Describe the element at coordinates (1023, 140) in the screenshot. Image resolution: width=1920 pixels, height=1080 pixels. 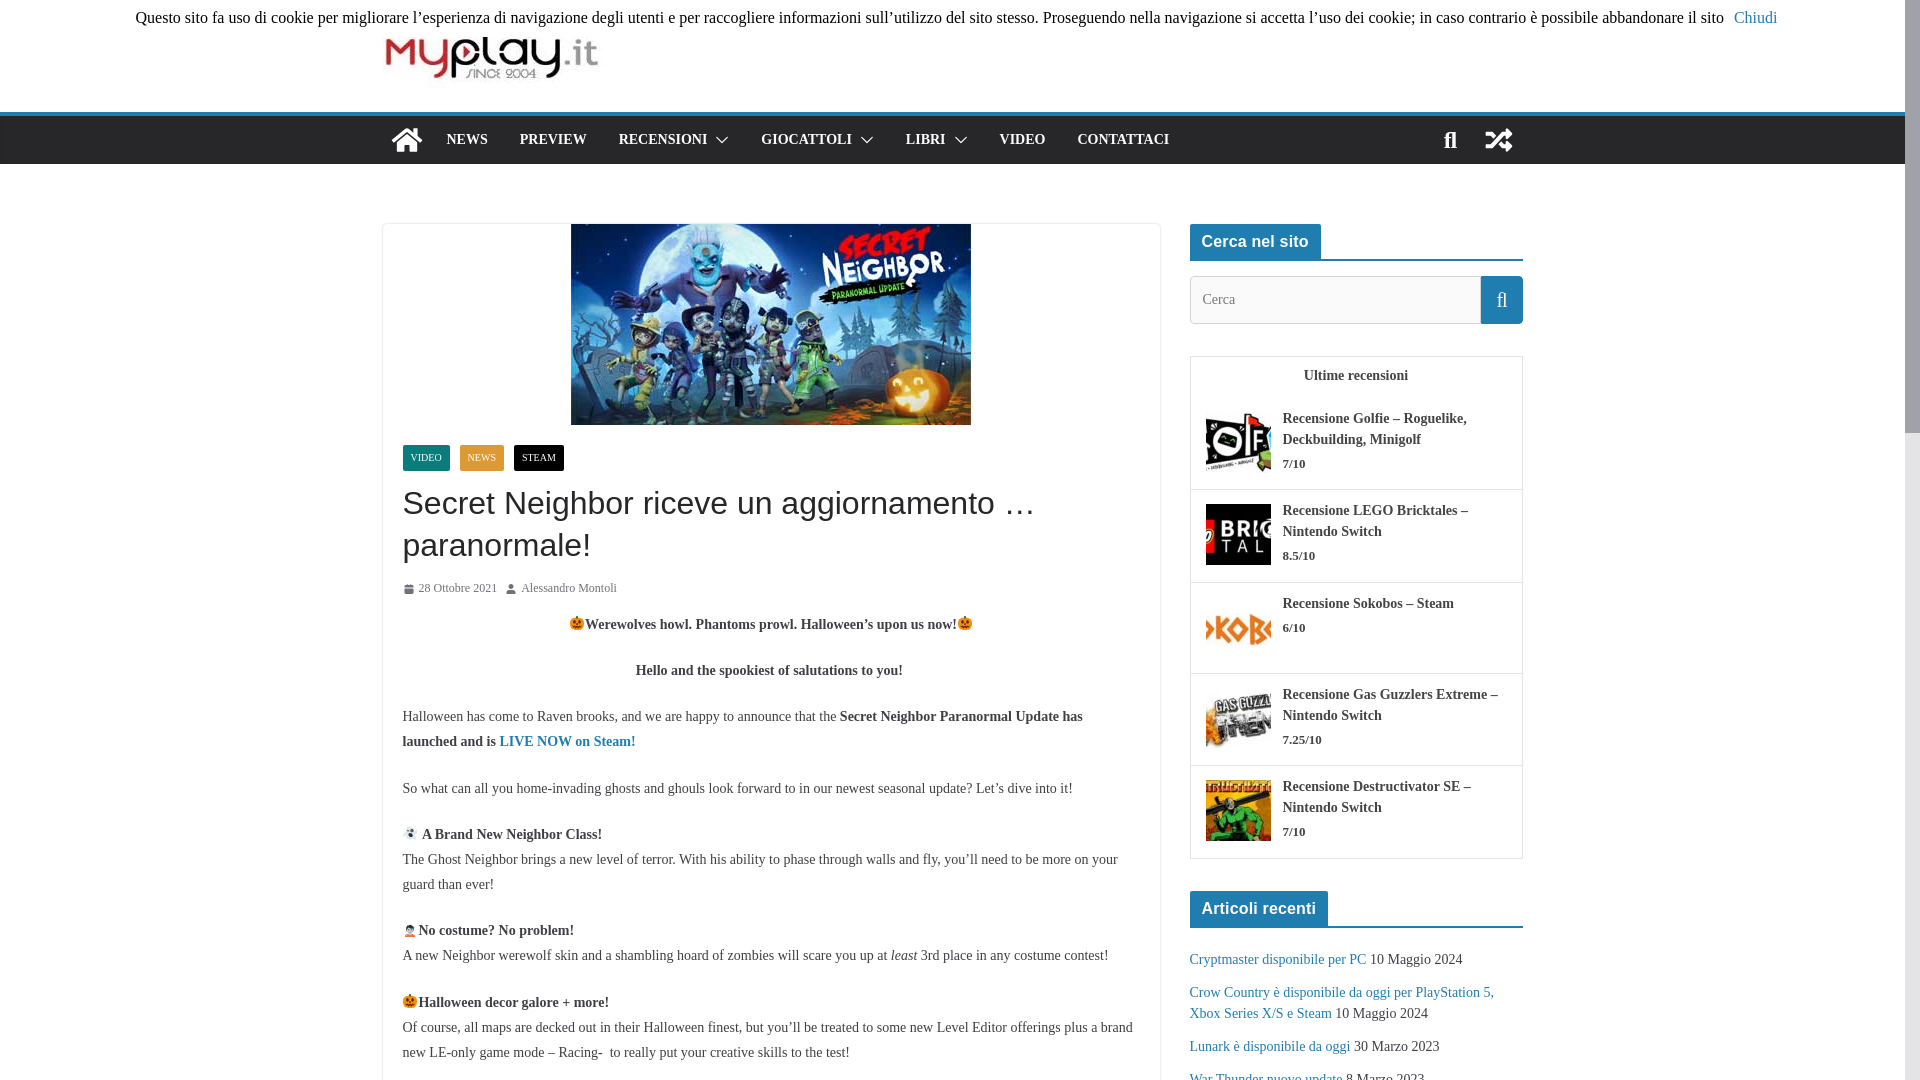
I see `VIDEO` at that location.